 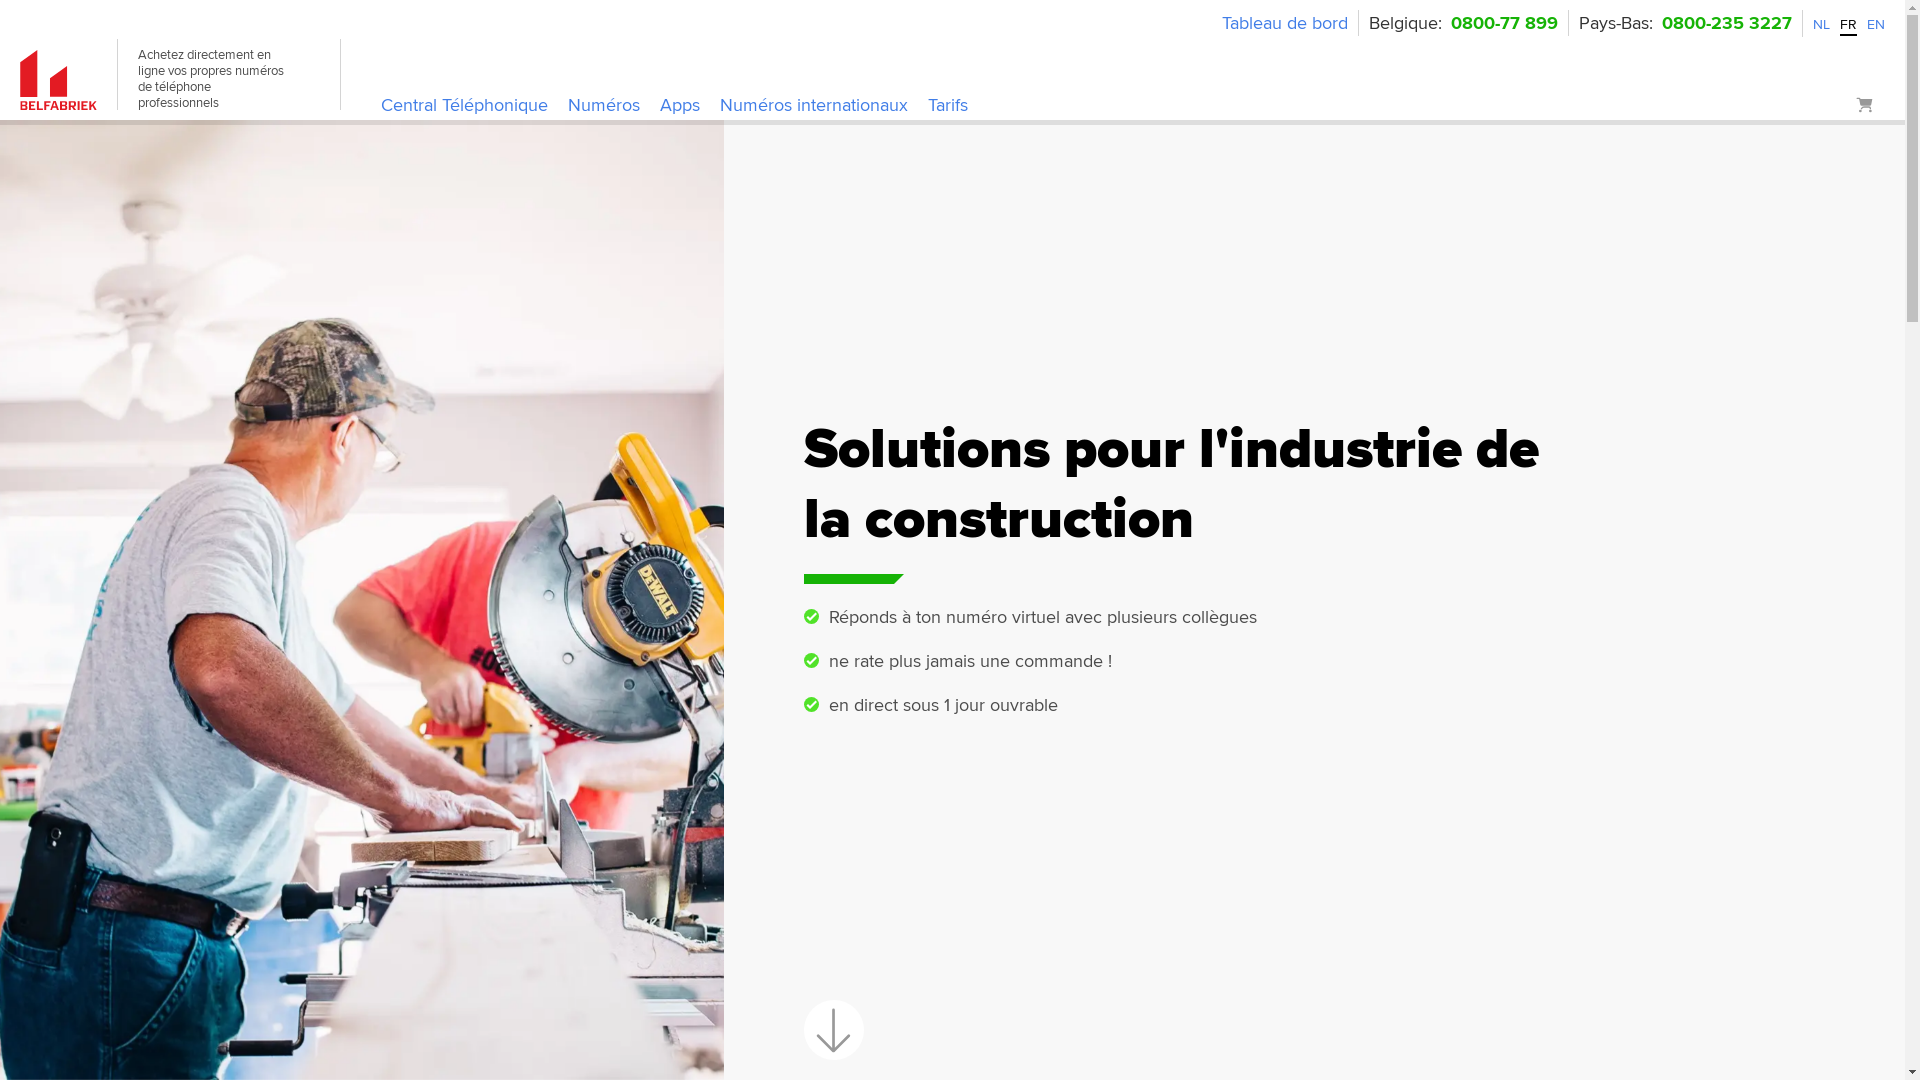 I want to click on FR, so click(x=1848, y=24).